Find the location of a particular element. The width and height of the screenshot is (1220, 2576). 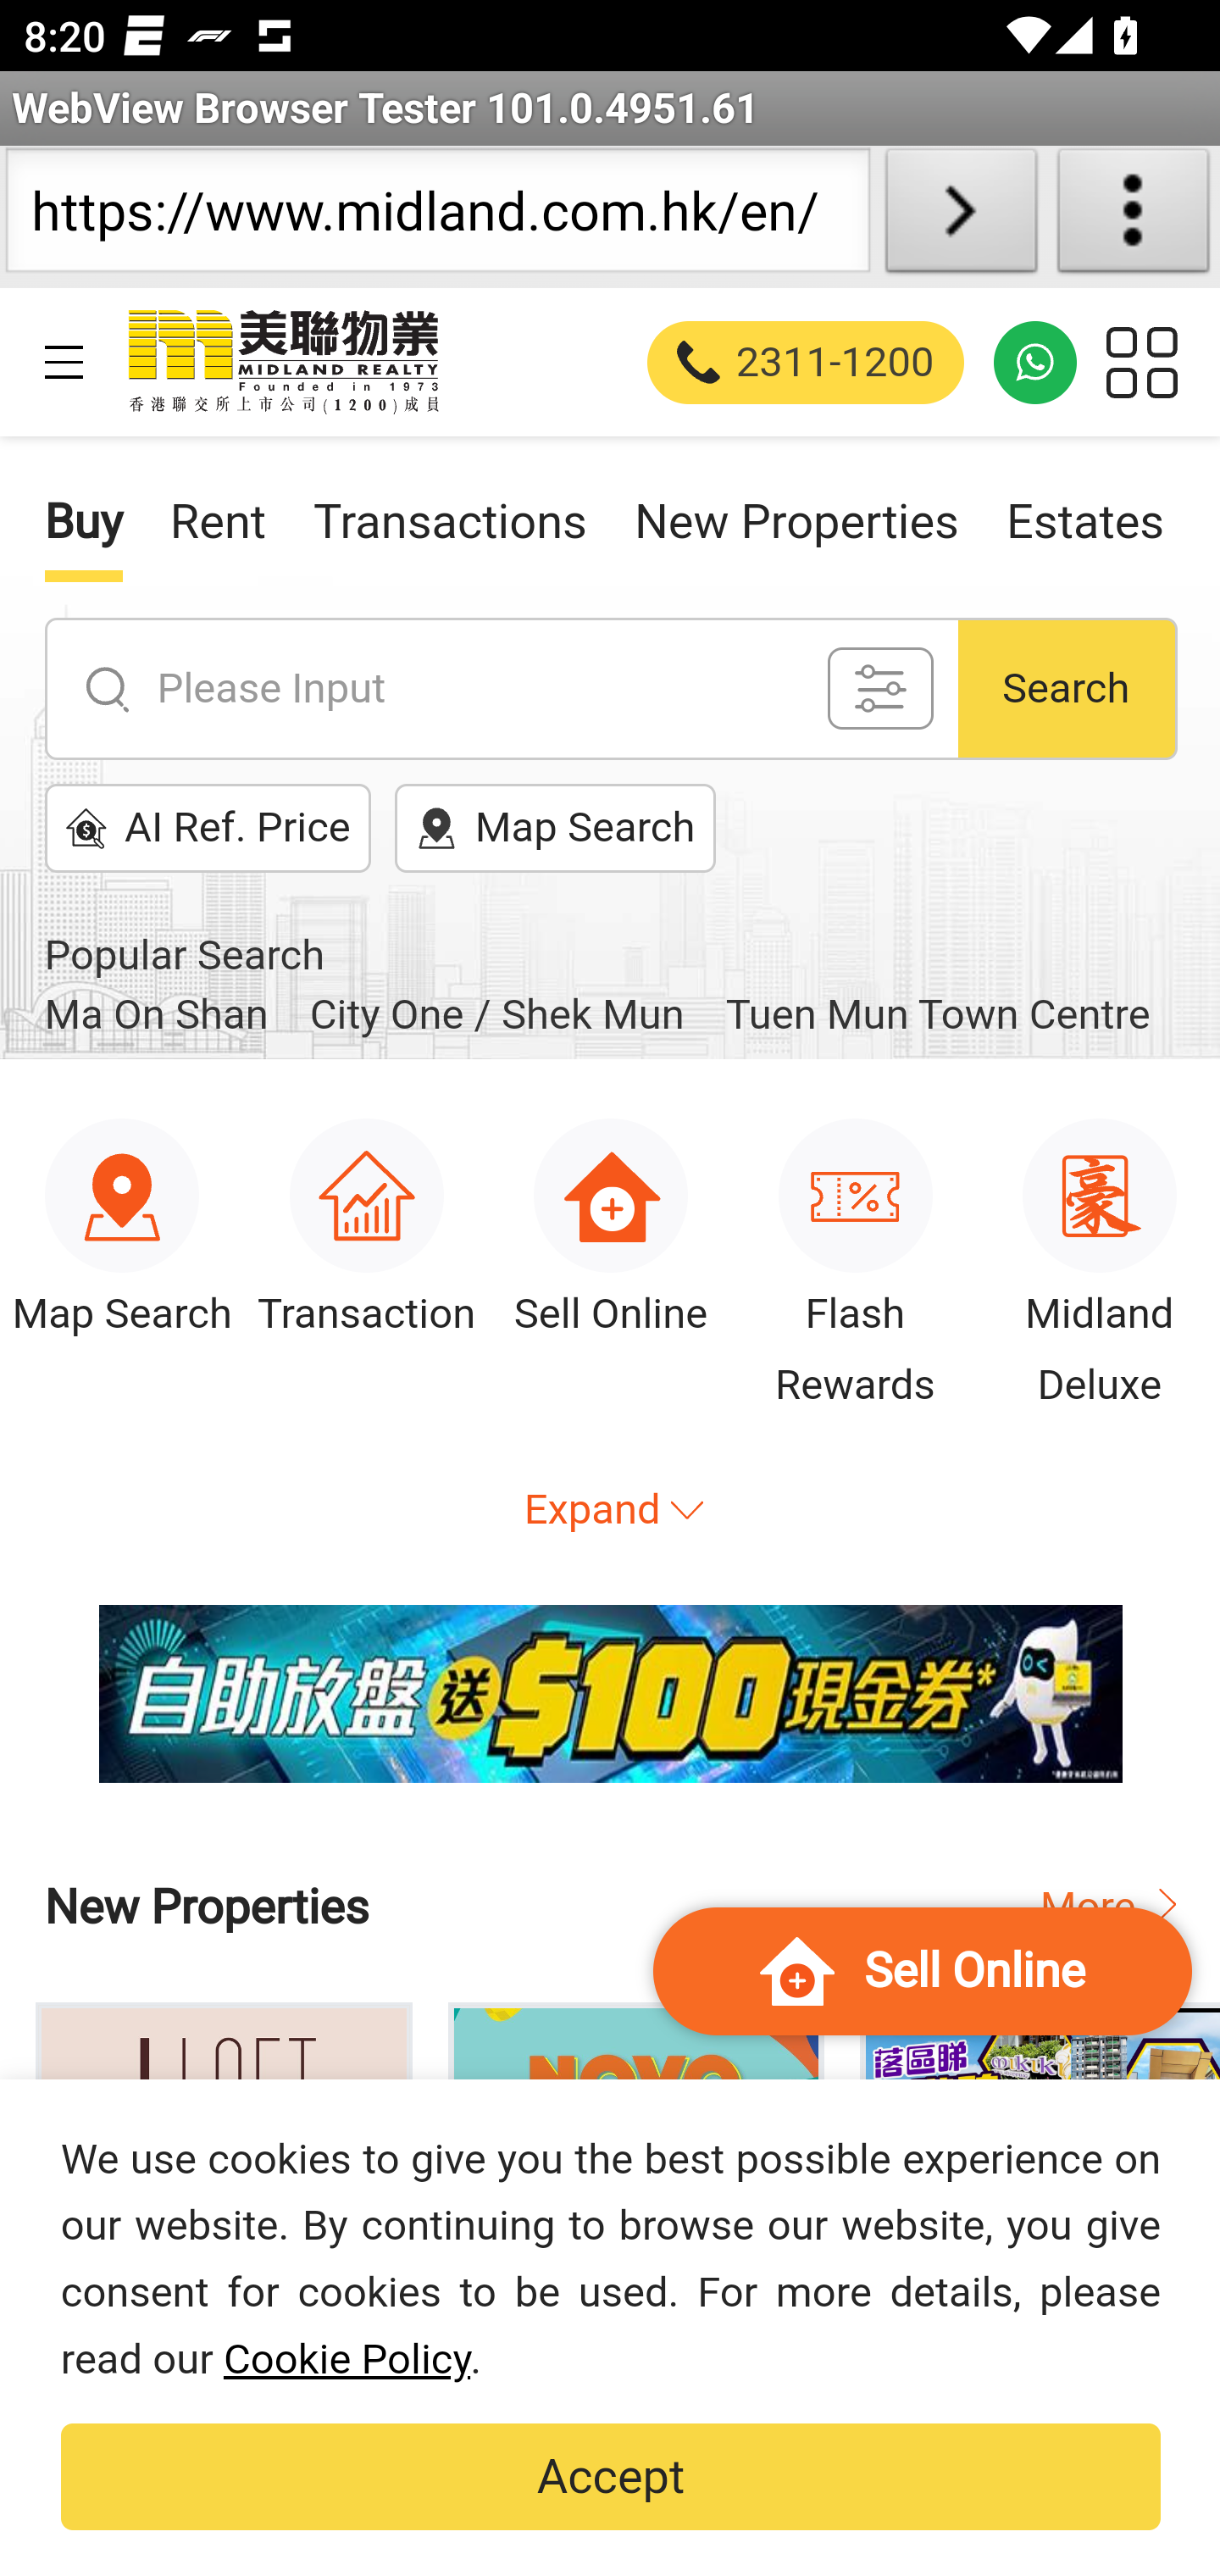

Buy is located at coordinates (82, 534).